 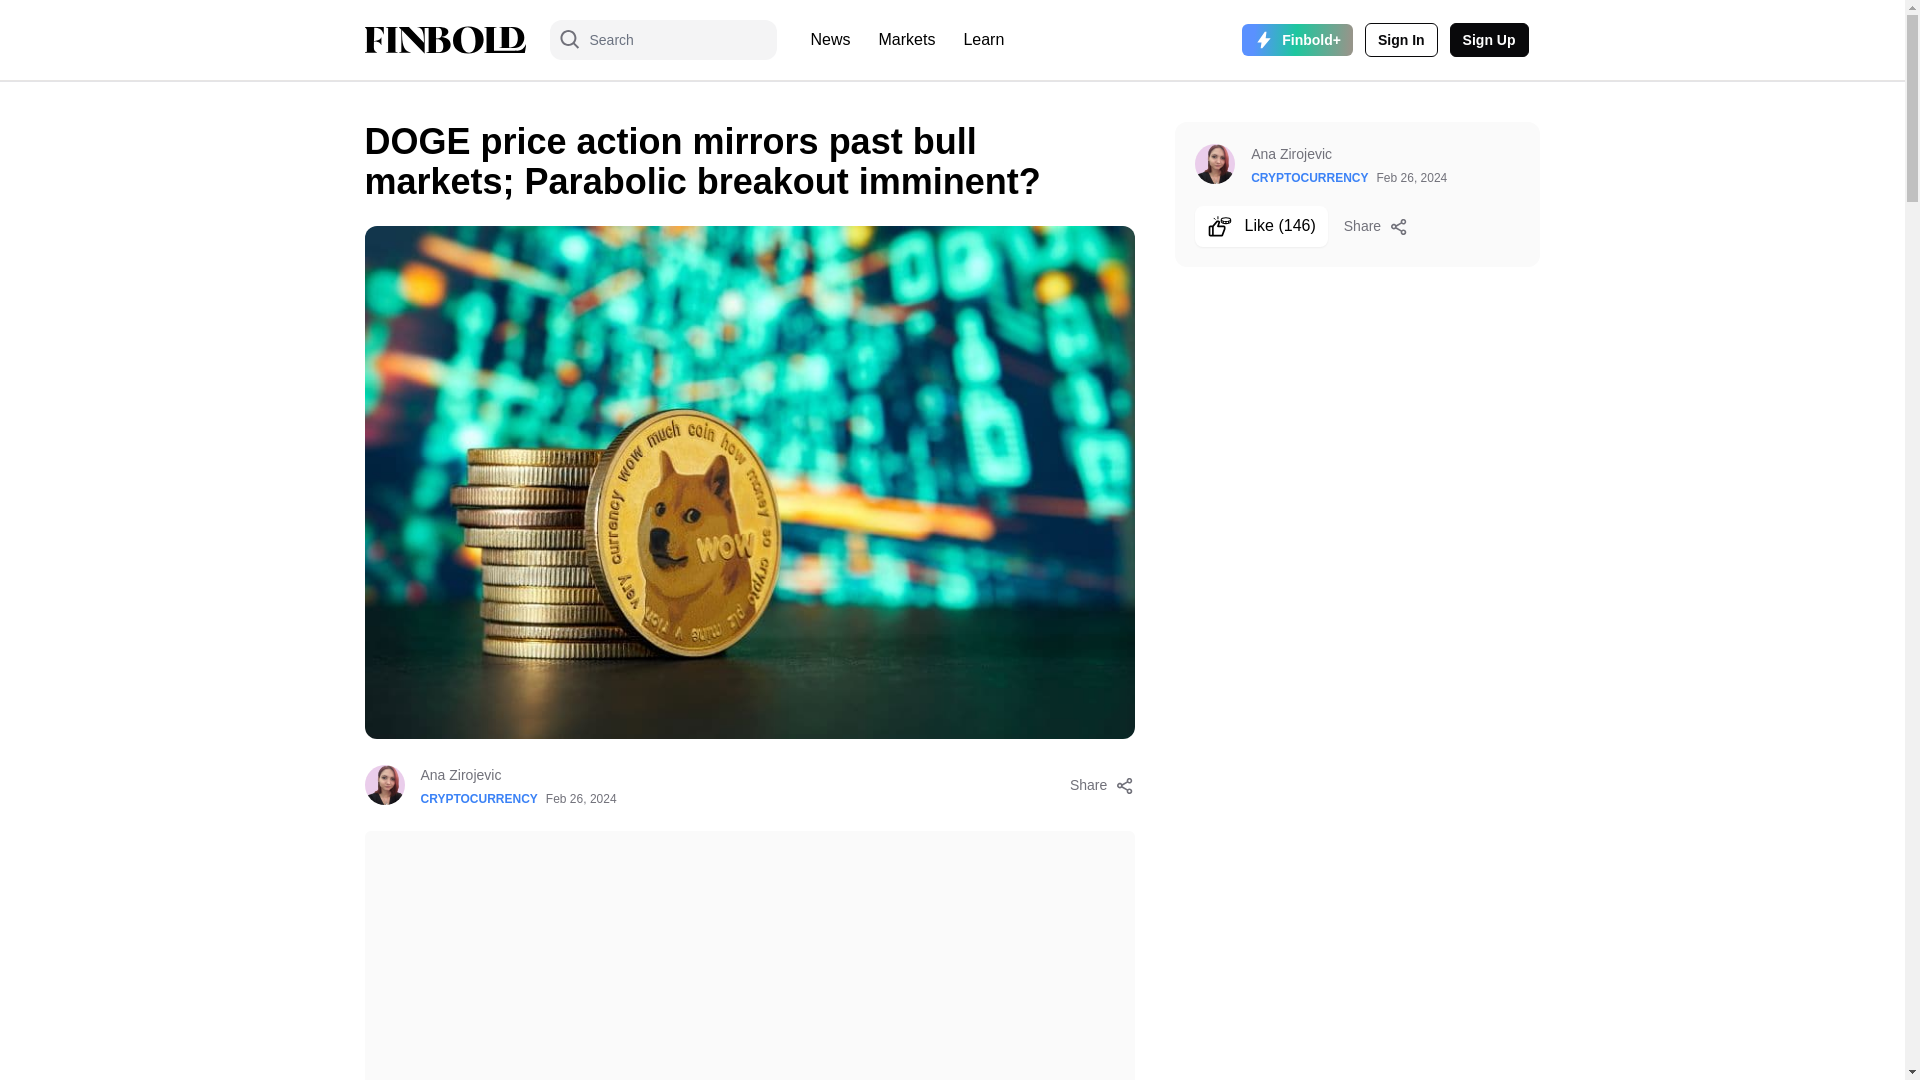 I want to click on Markets, so click(x=908, y=40).